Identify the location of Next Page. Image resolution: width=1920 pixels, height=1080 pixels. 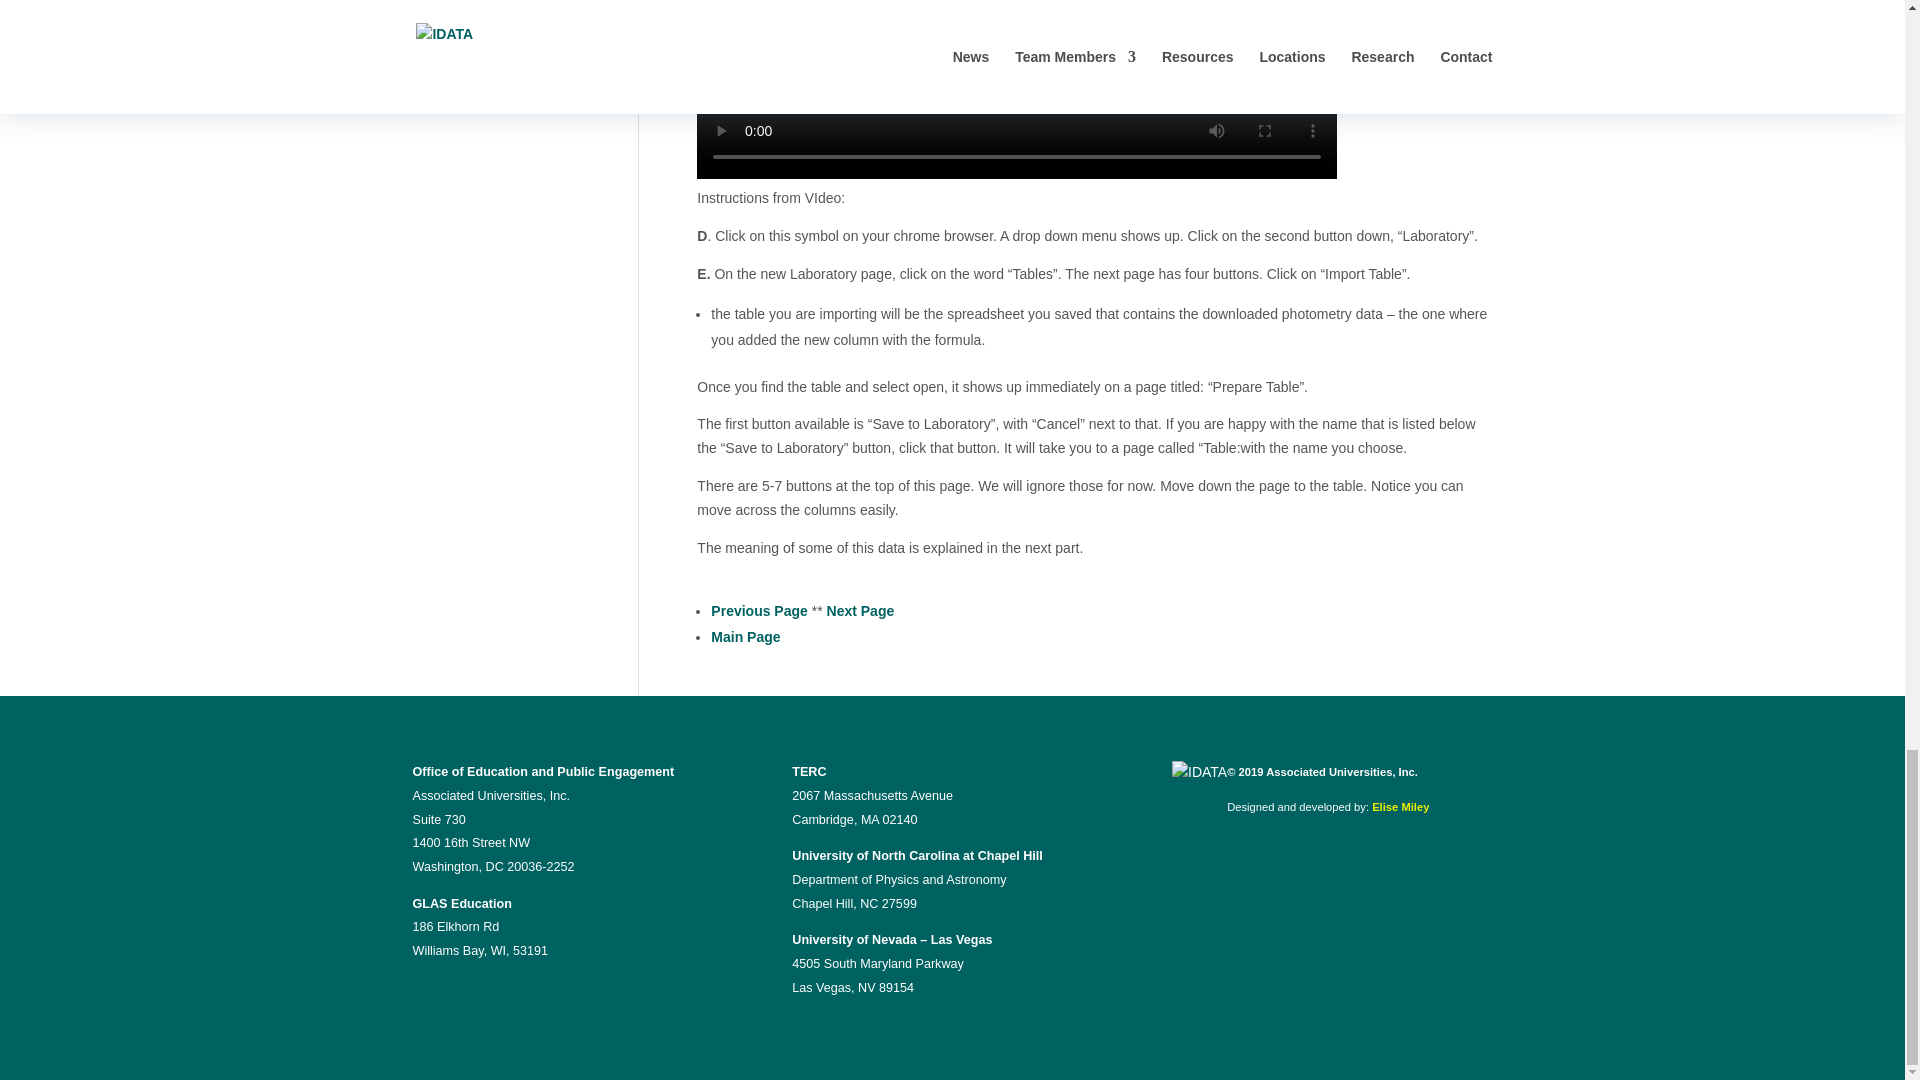
(860, 610).